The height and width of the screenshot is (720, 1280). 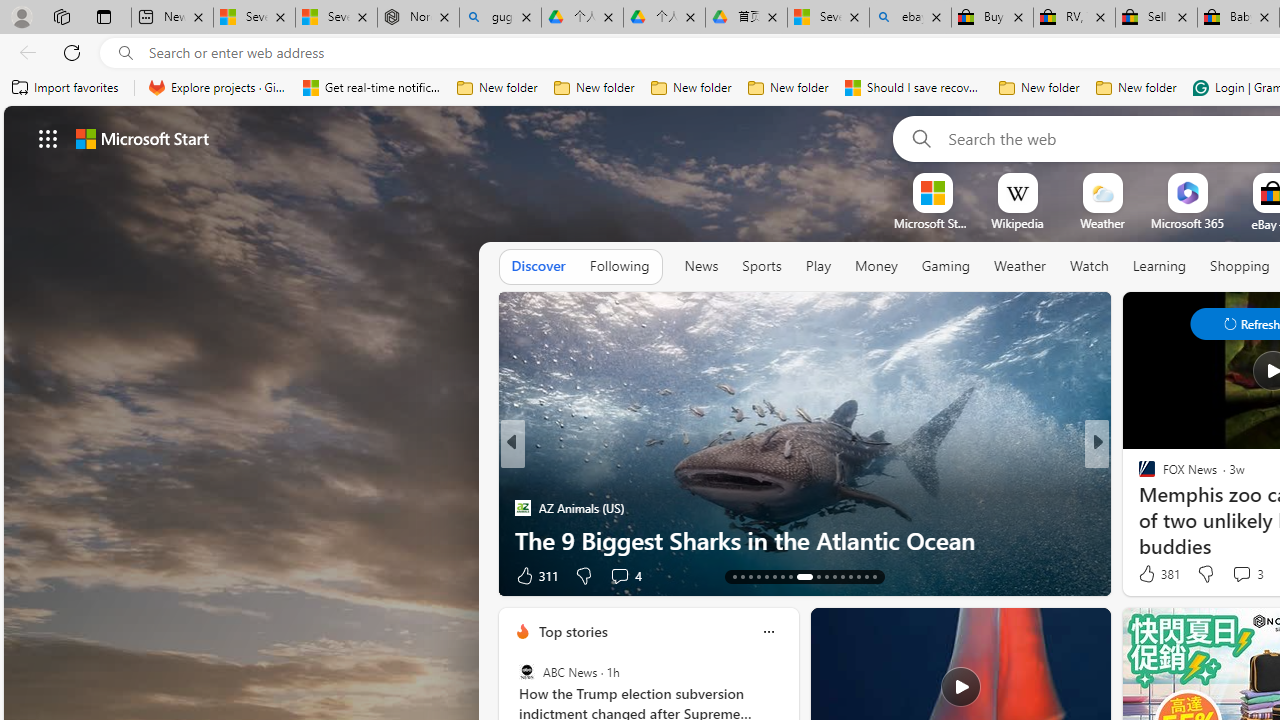 I want to click on Watch, so click(x=1089, y=267).